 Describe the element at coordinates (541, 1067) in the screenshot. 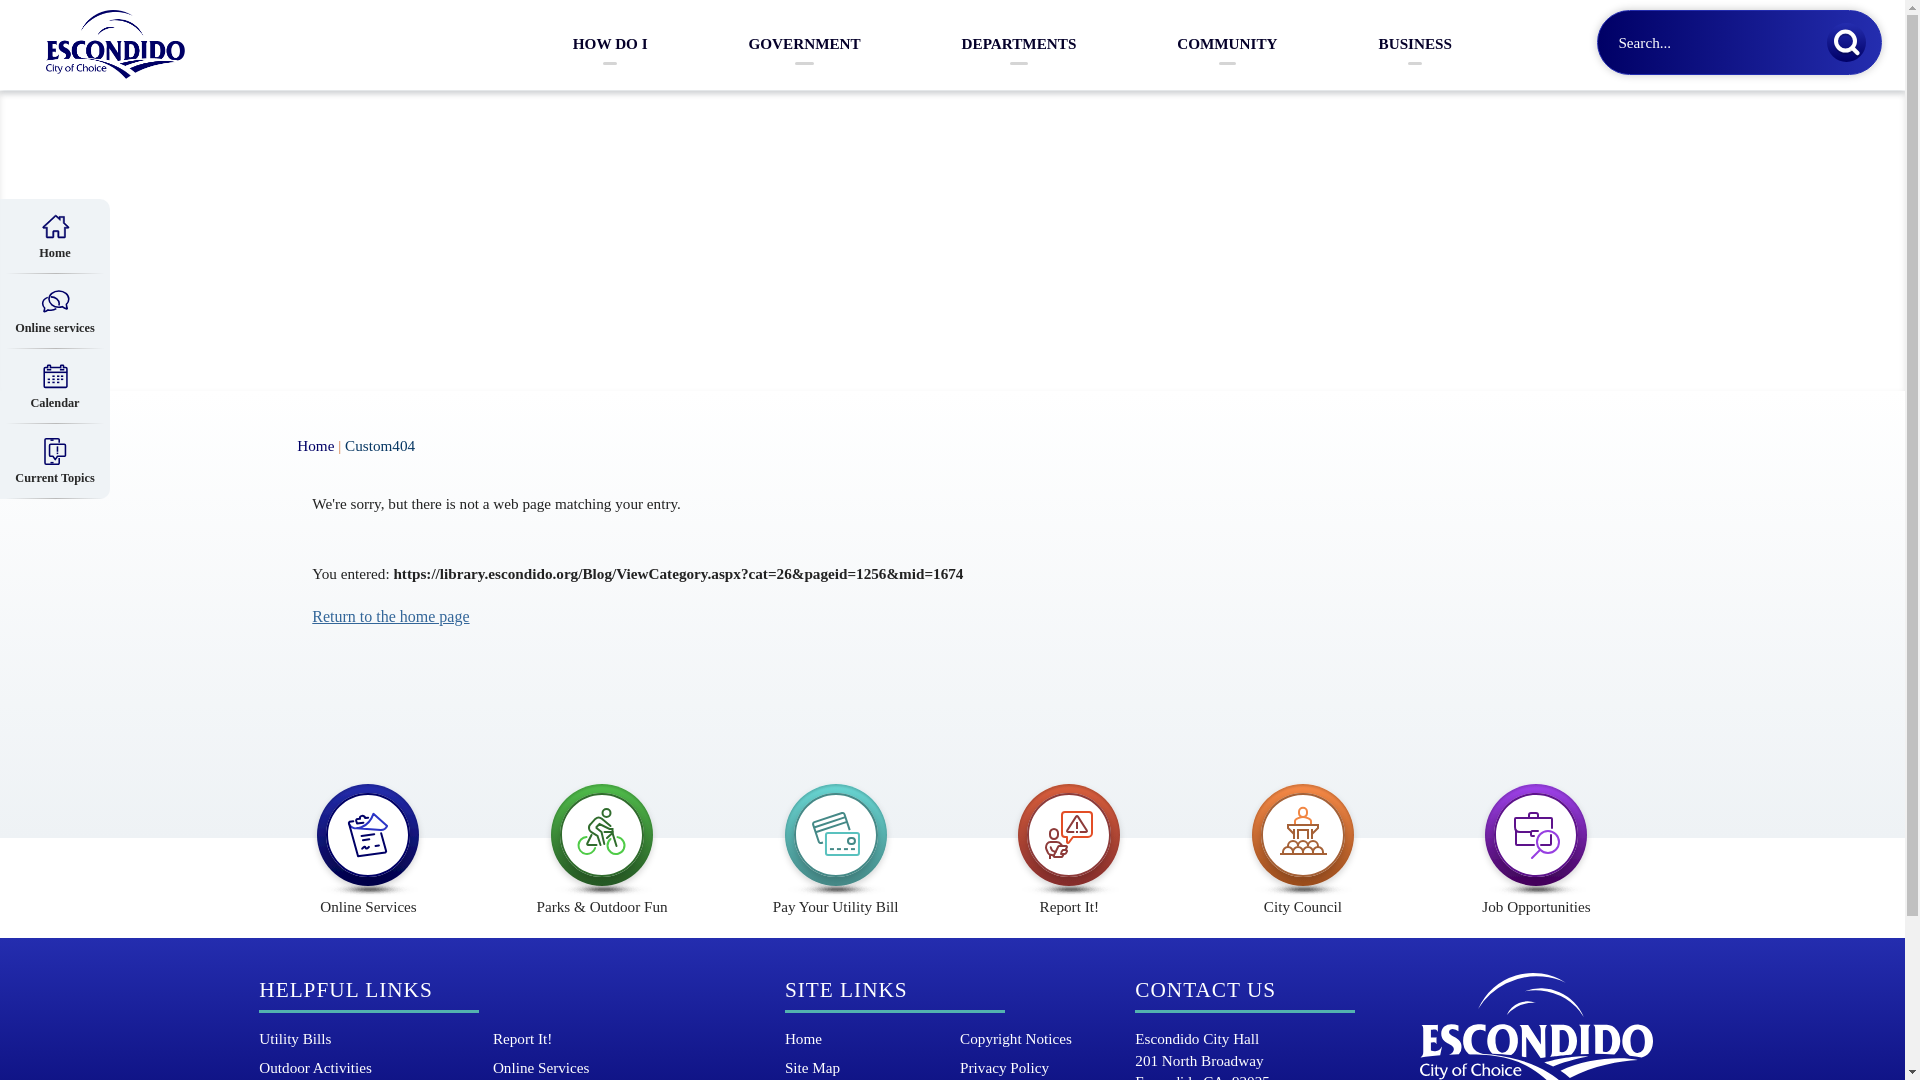

I see `Online Services` at that location.